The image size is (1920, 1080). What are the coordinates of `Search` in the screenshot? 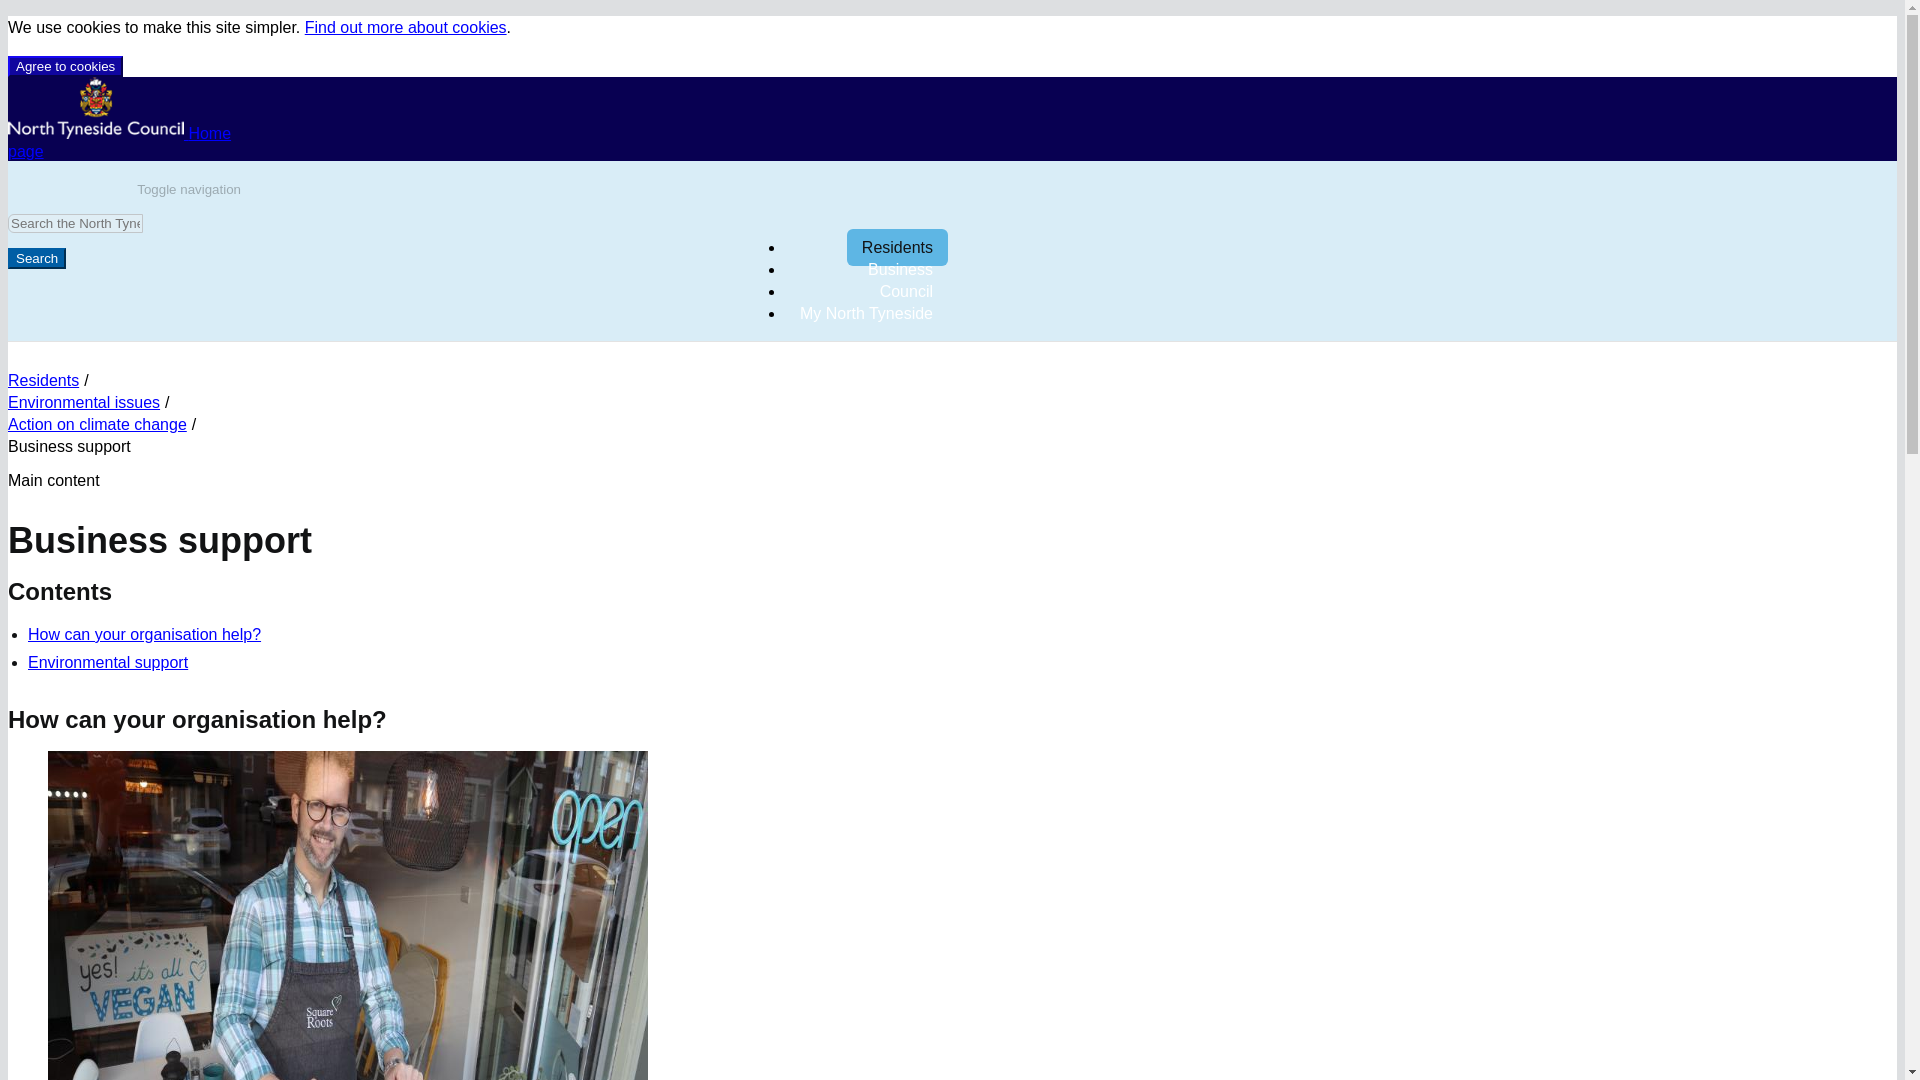 It's located at (36, 258).